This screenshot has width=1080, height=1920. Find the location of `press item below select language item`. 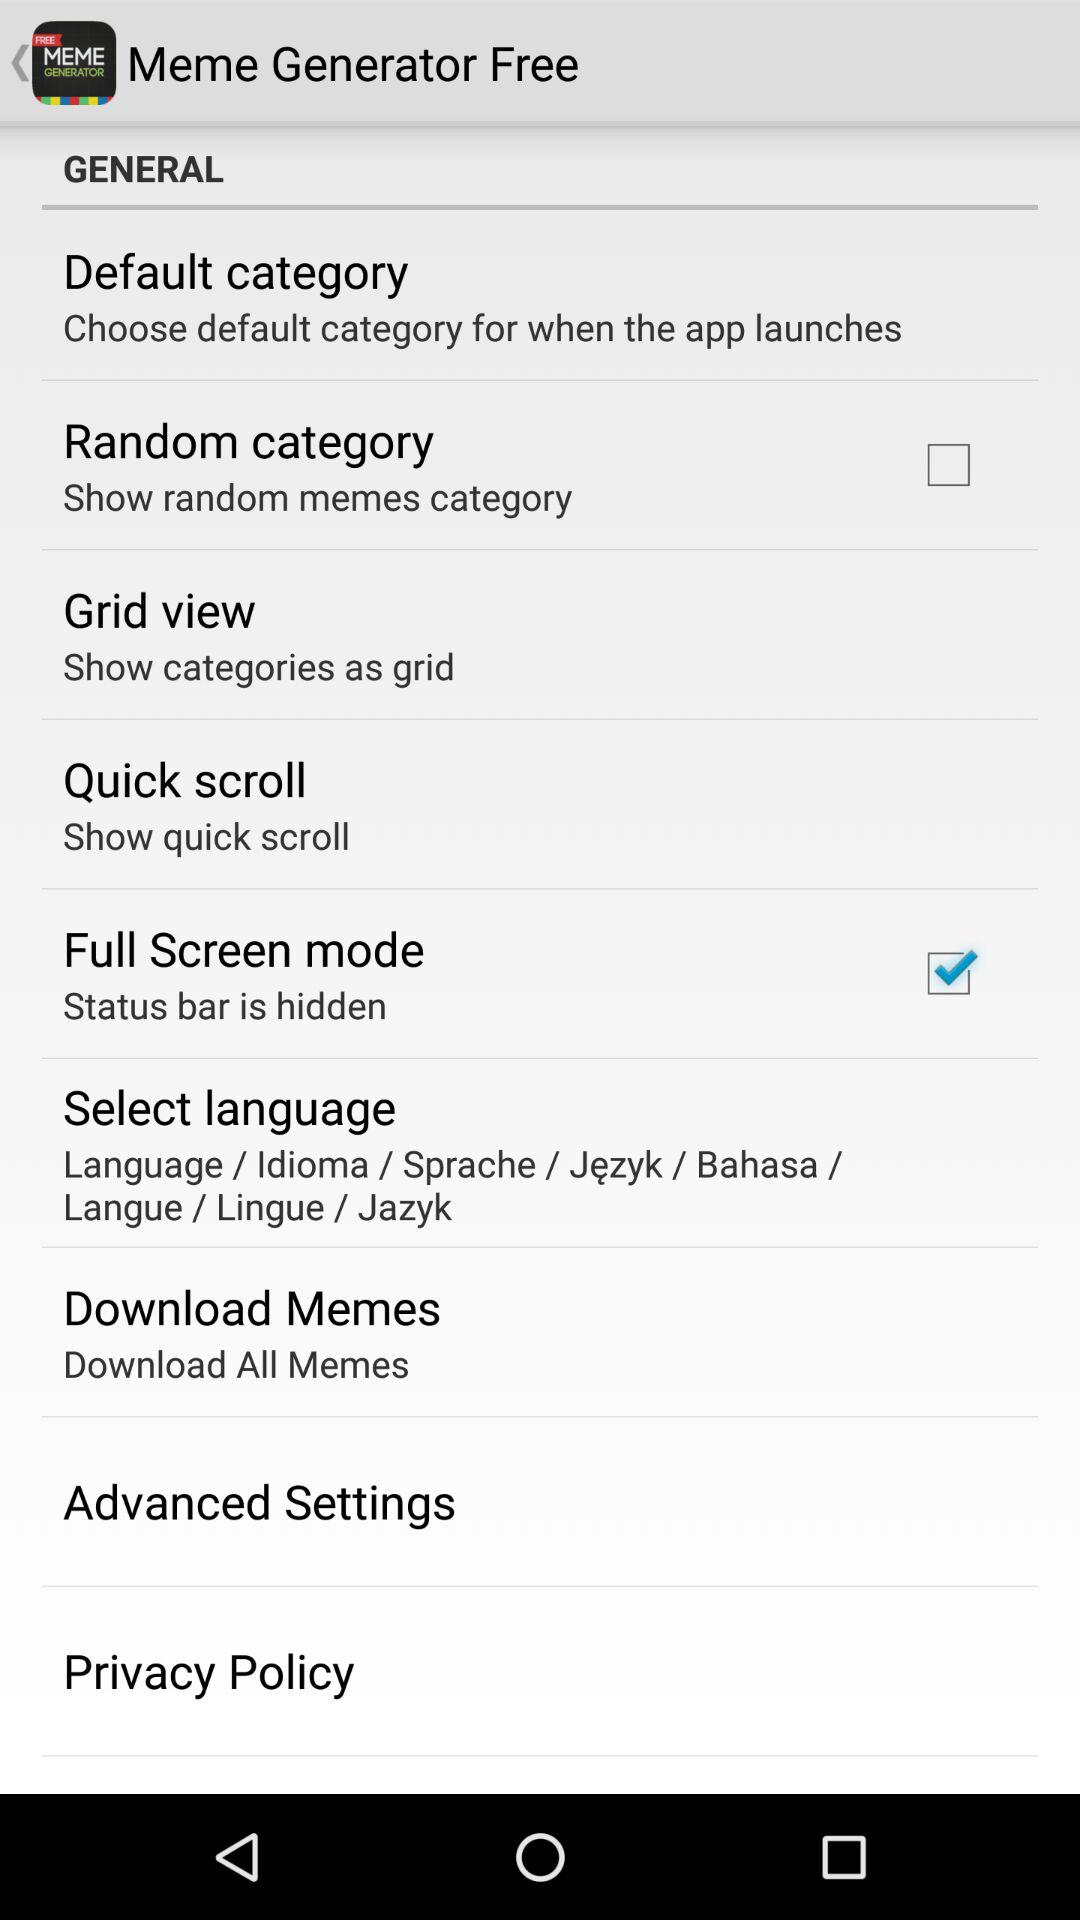

press item below select language item is located at coordinates (526, 1184).